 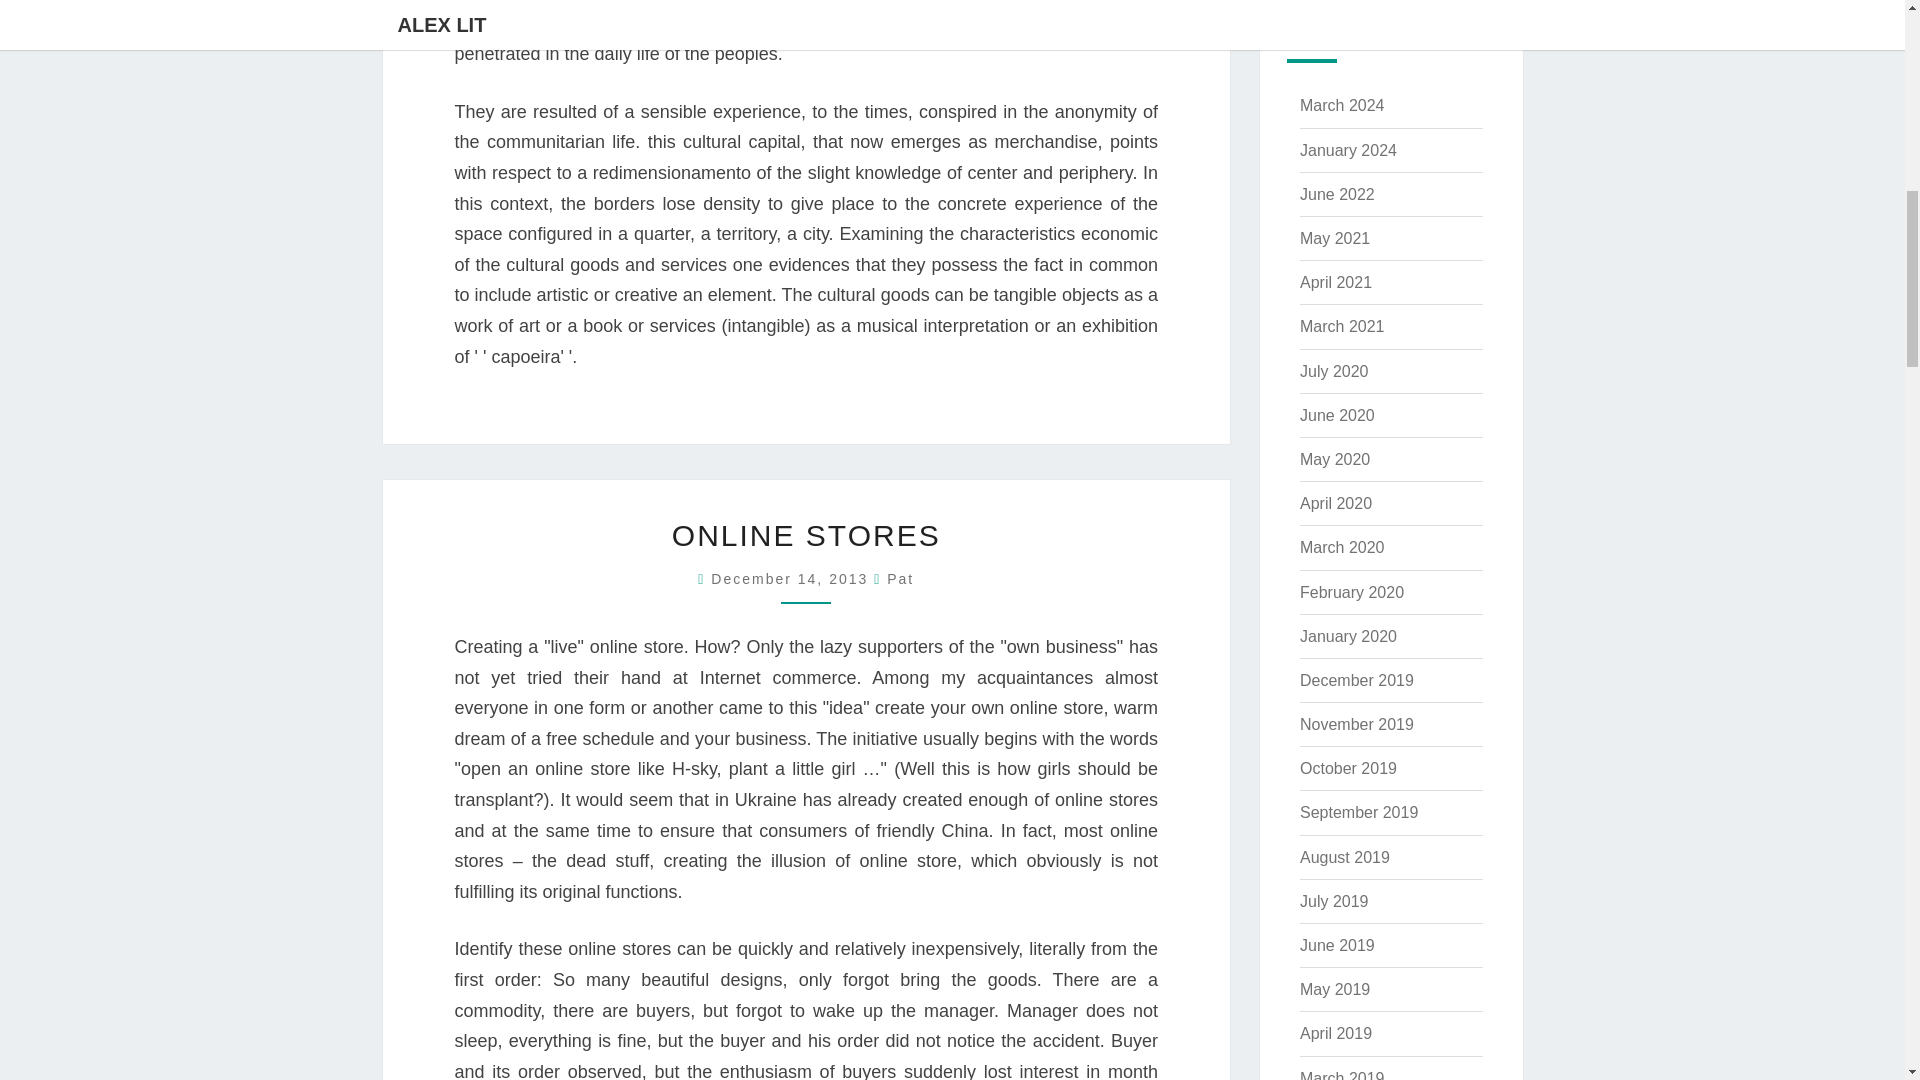 I want to click on September 2019, so click(x=1358, y=812).